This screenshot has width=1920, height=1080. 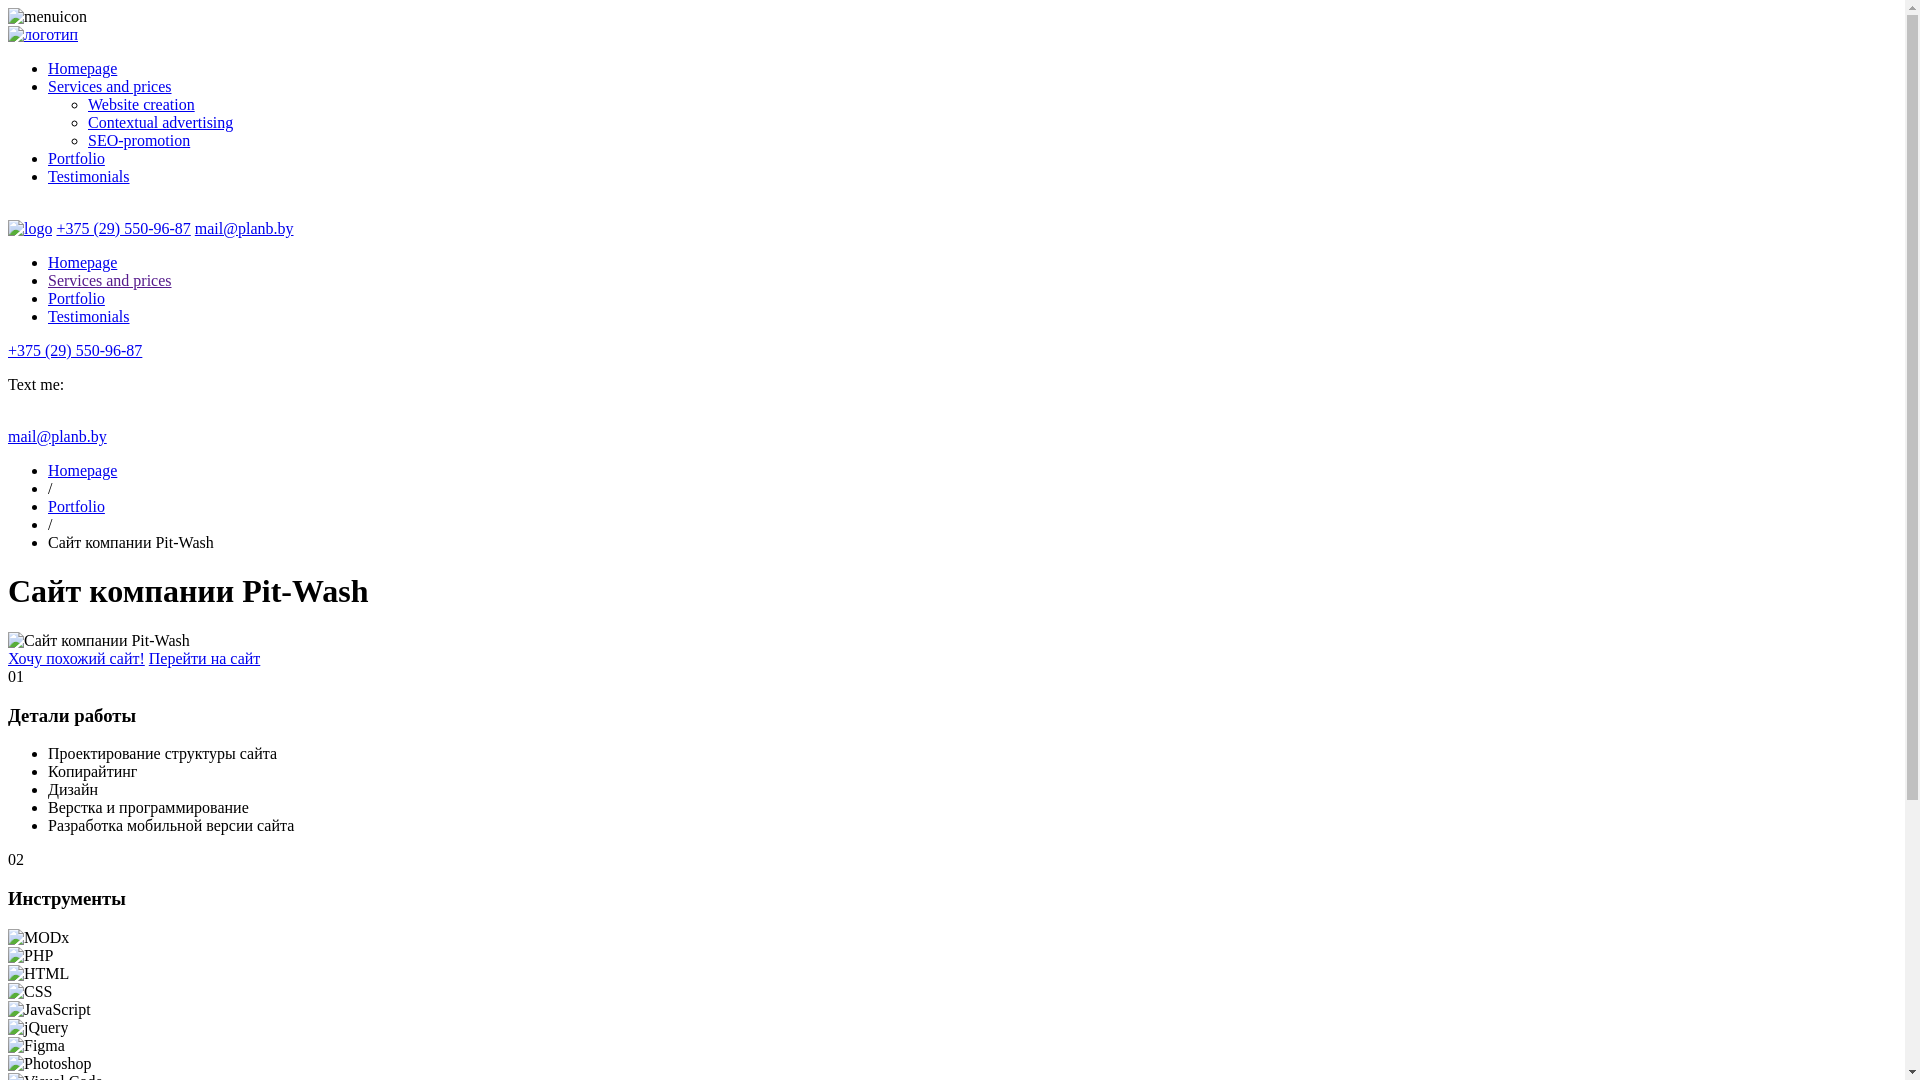 What do you see at coordinates (50, 1010) in the screenshot?
I see `JavaScript` at bounding box center [50, 1010].